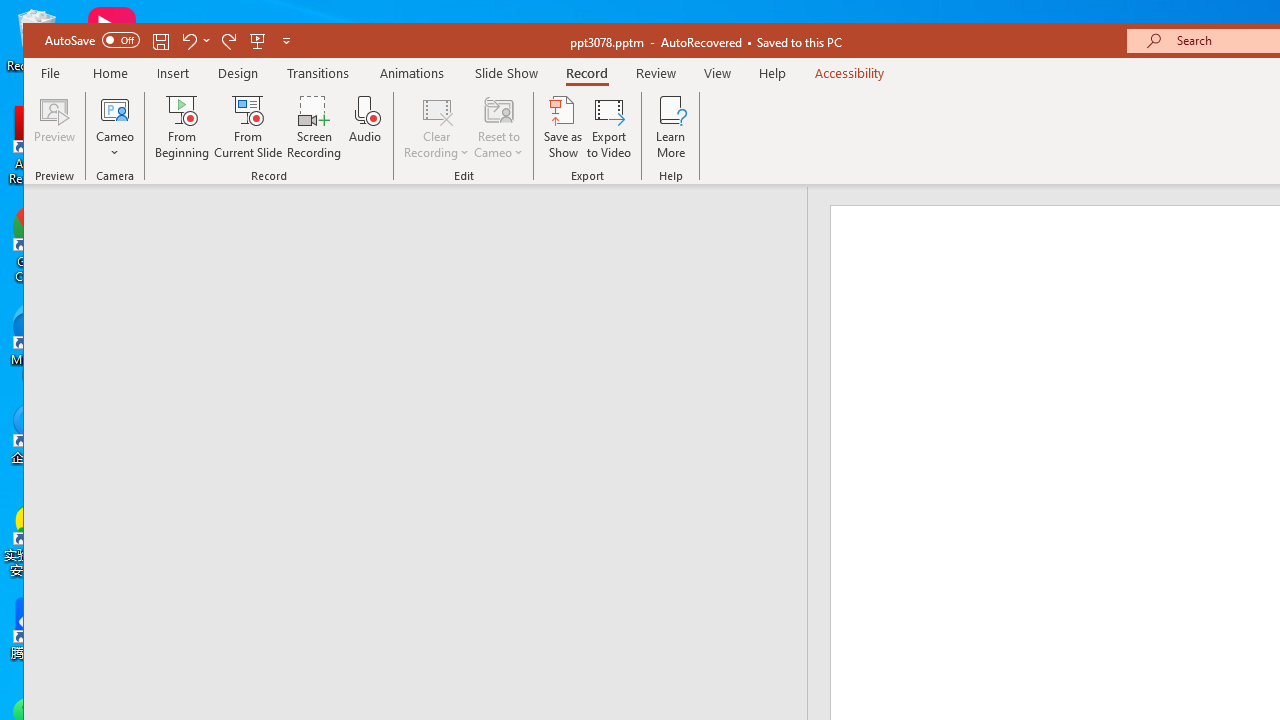  I want to click on Export to Video, so click(608, 127).